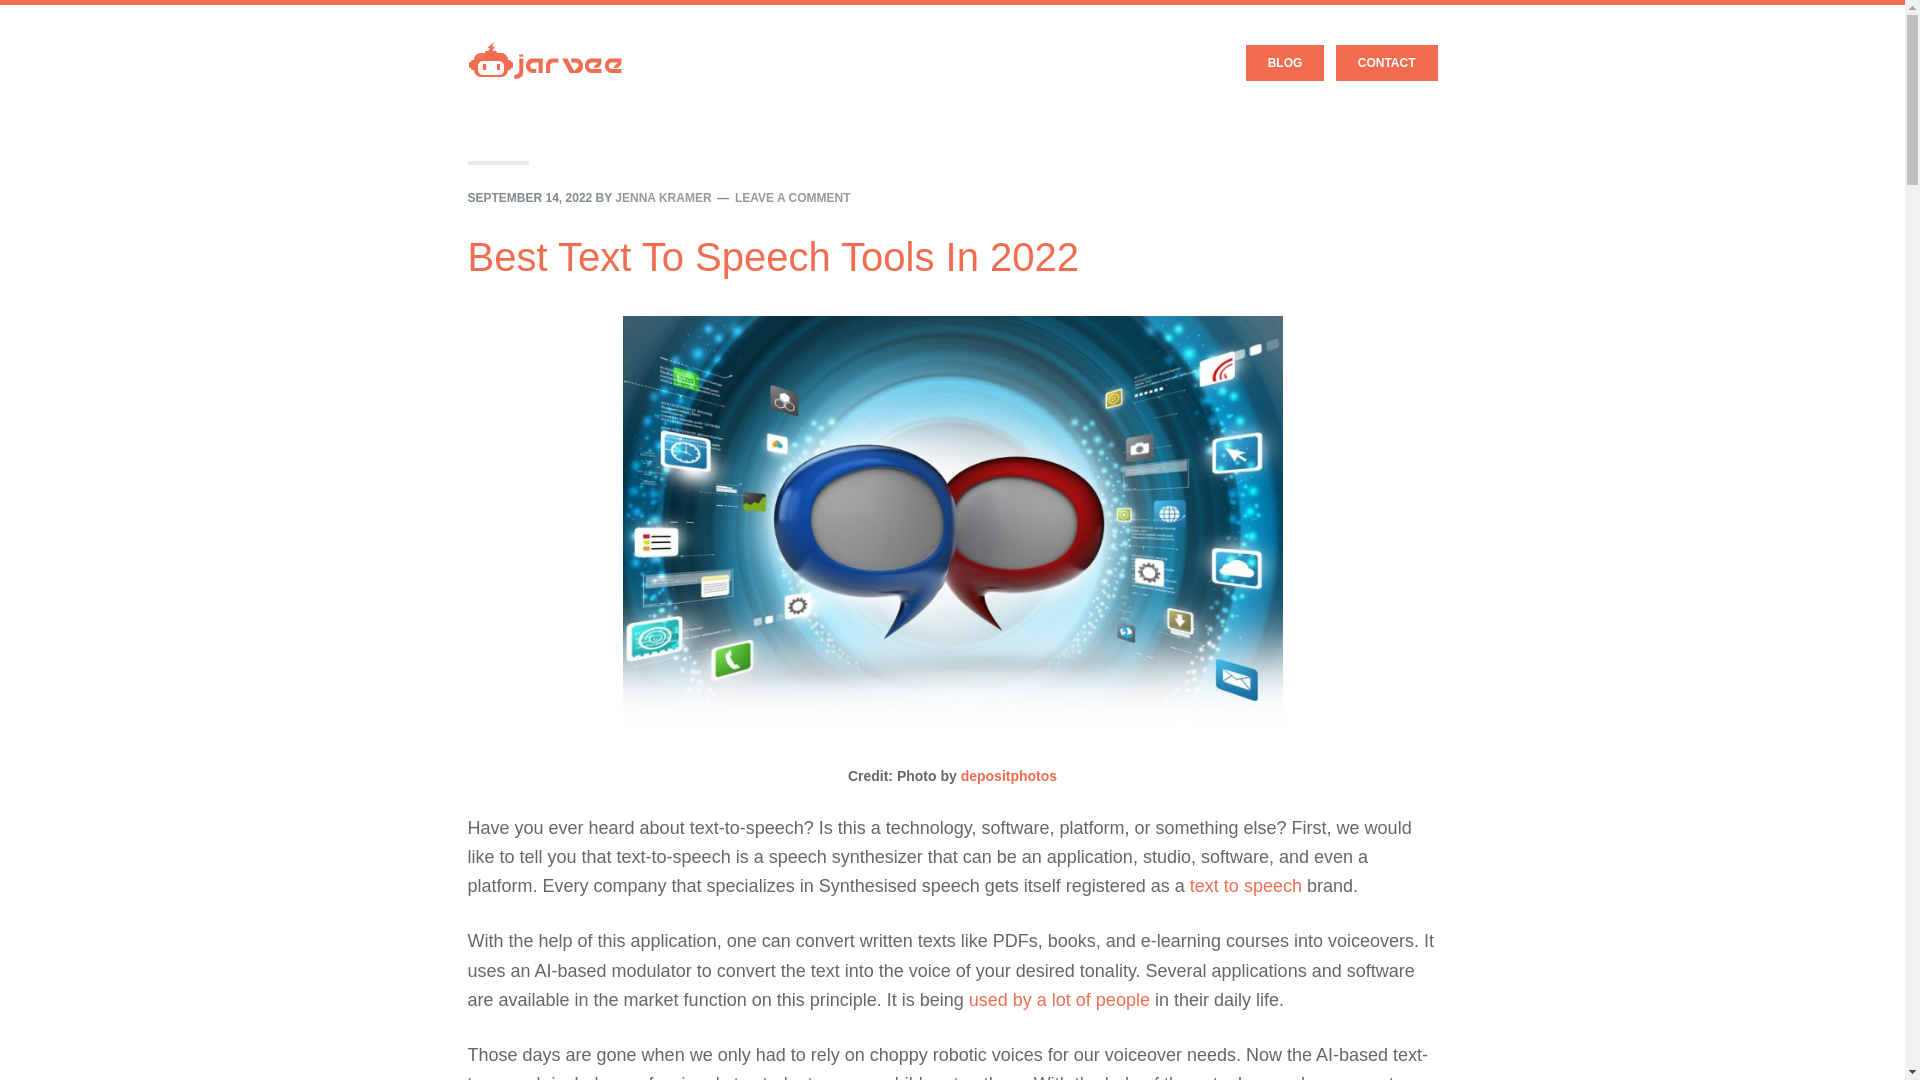  I want to click on used by a lot of people, so click(1060, 1000).